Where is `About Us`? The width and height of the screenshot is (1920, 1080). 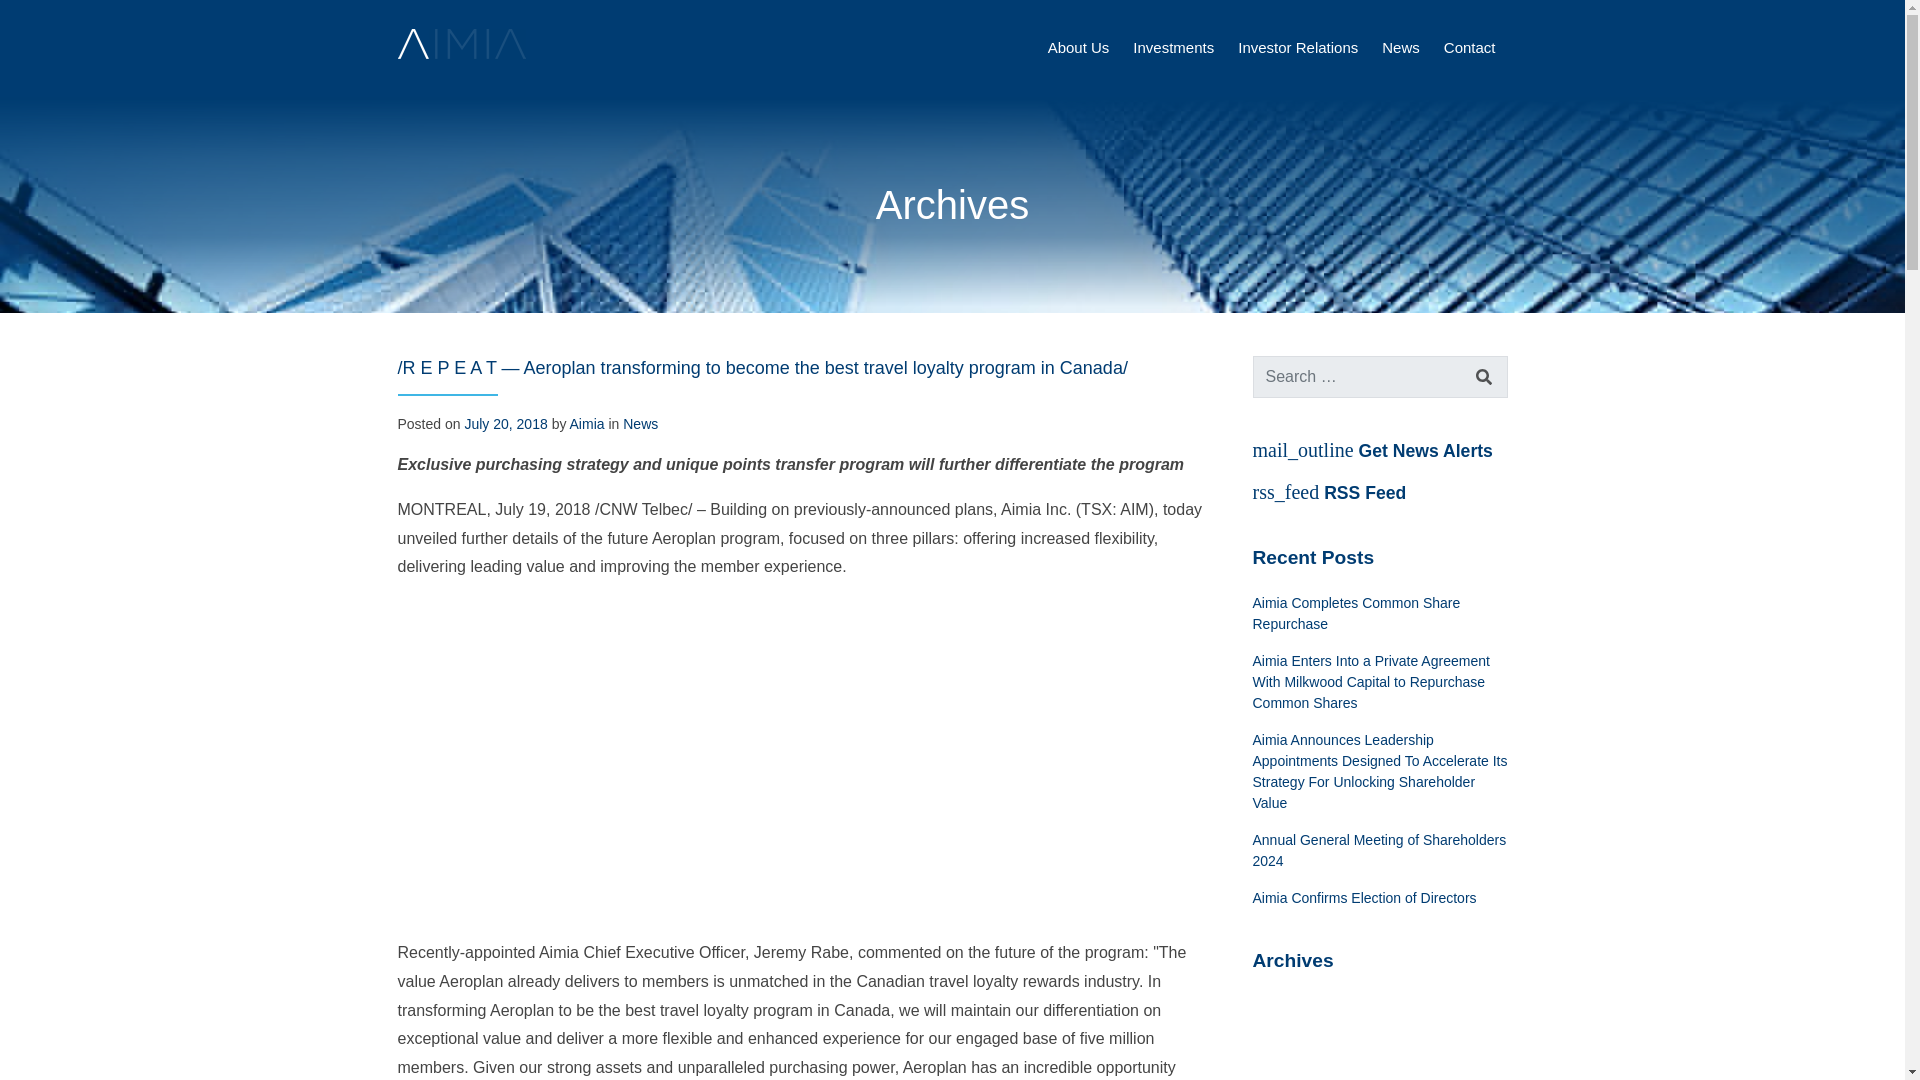 About Us is located at coordinates (1078, 48).